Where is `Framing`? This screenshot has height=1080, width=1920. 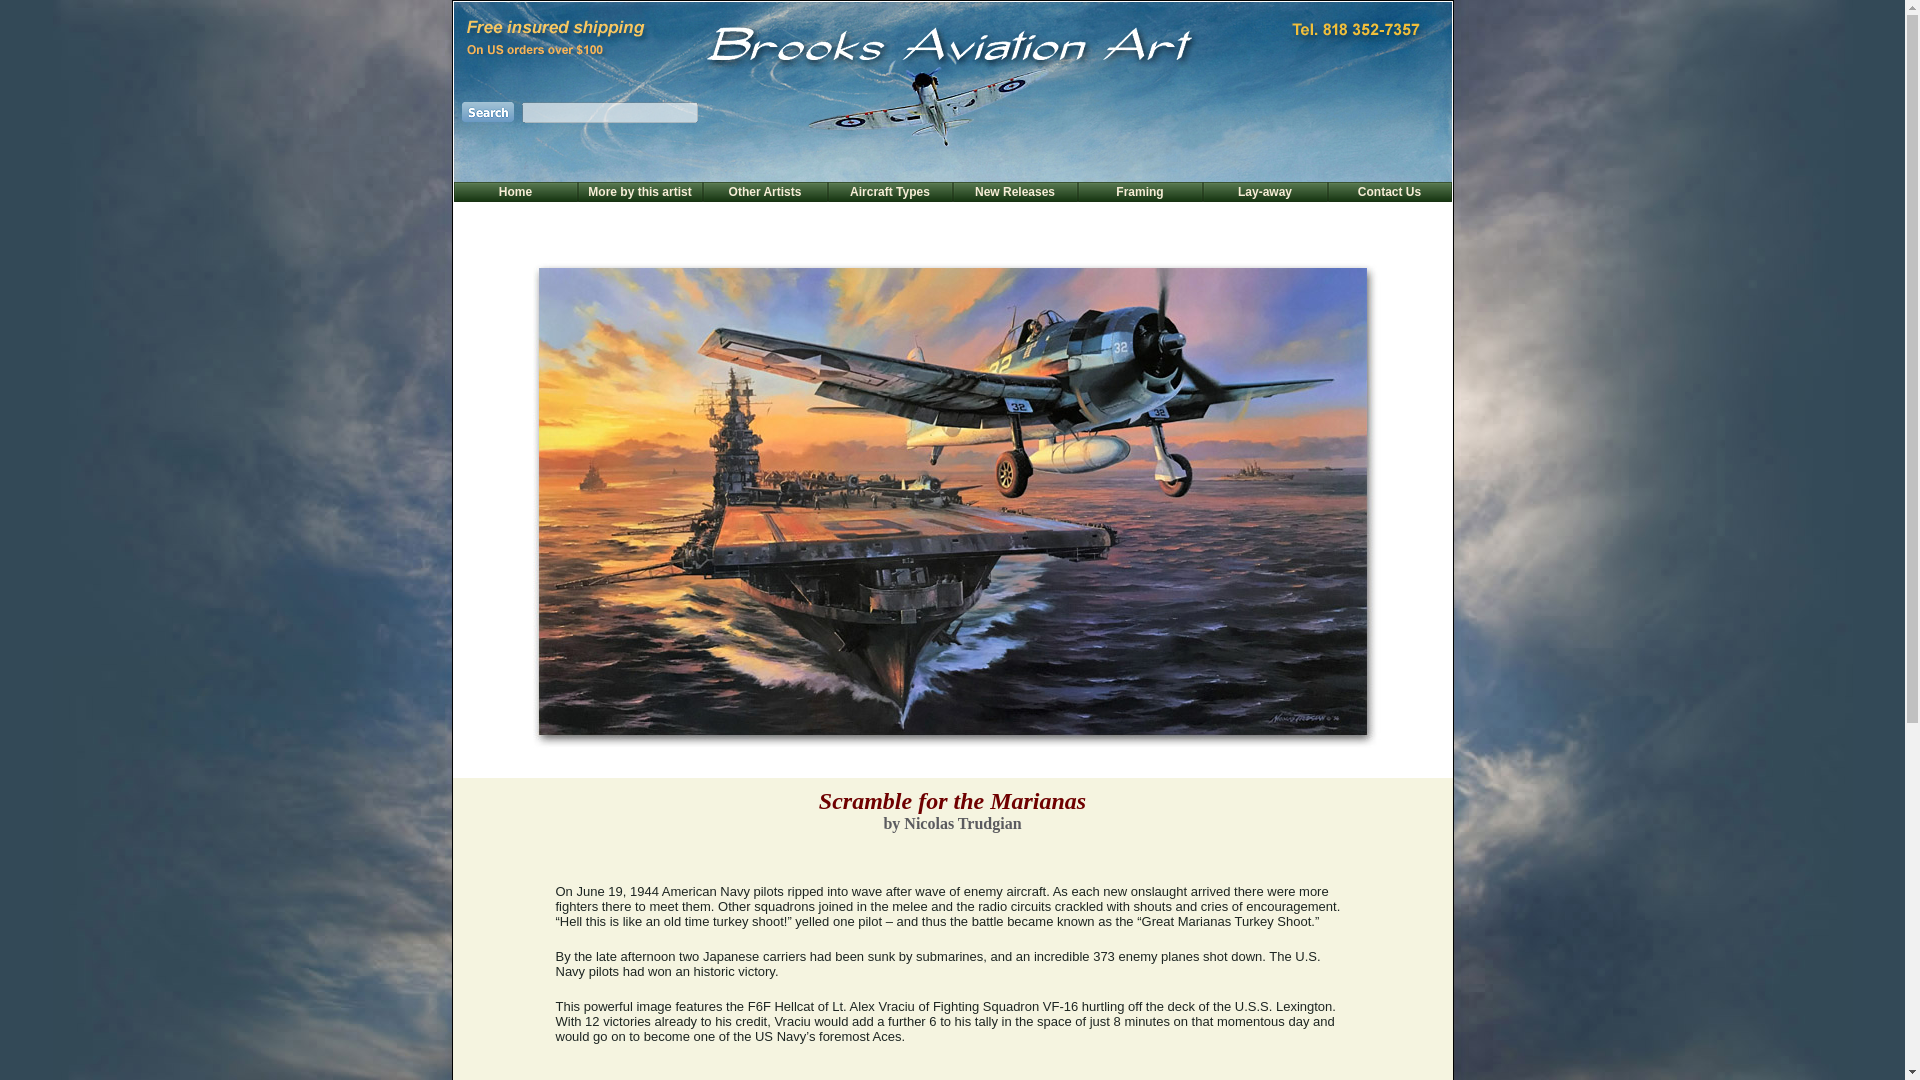
Framing is located at coordinates (1139, 191).